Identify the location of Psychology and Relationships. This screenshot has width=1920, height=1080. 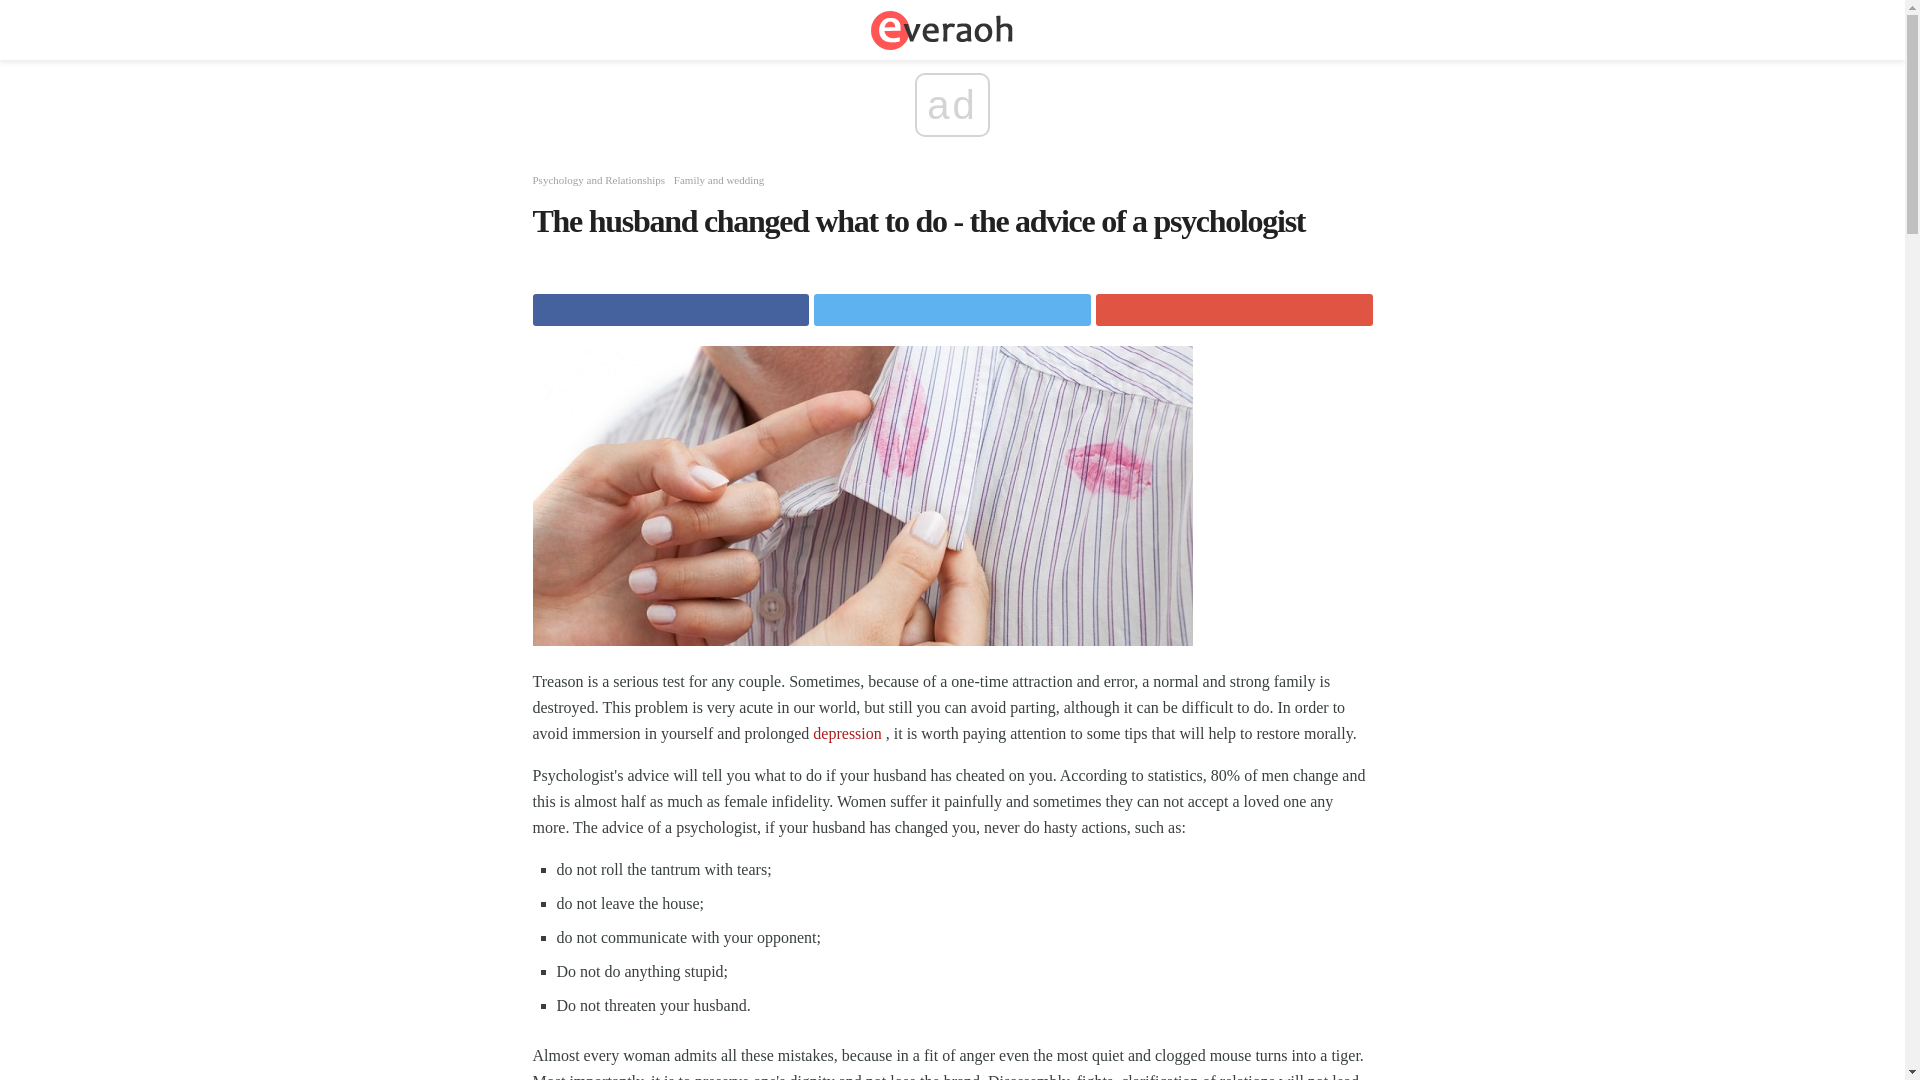
(598, 179).